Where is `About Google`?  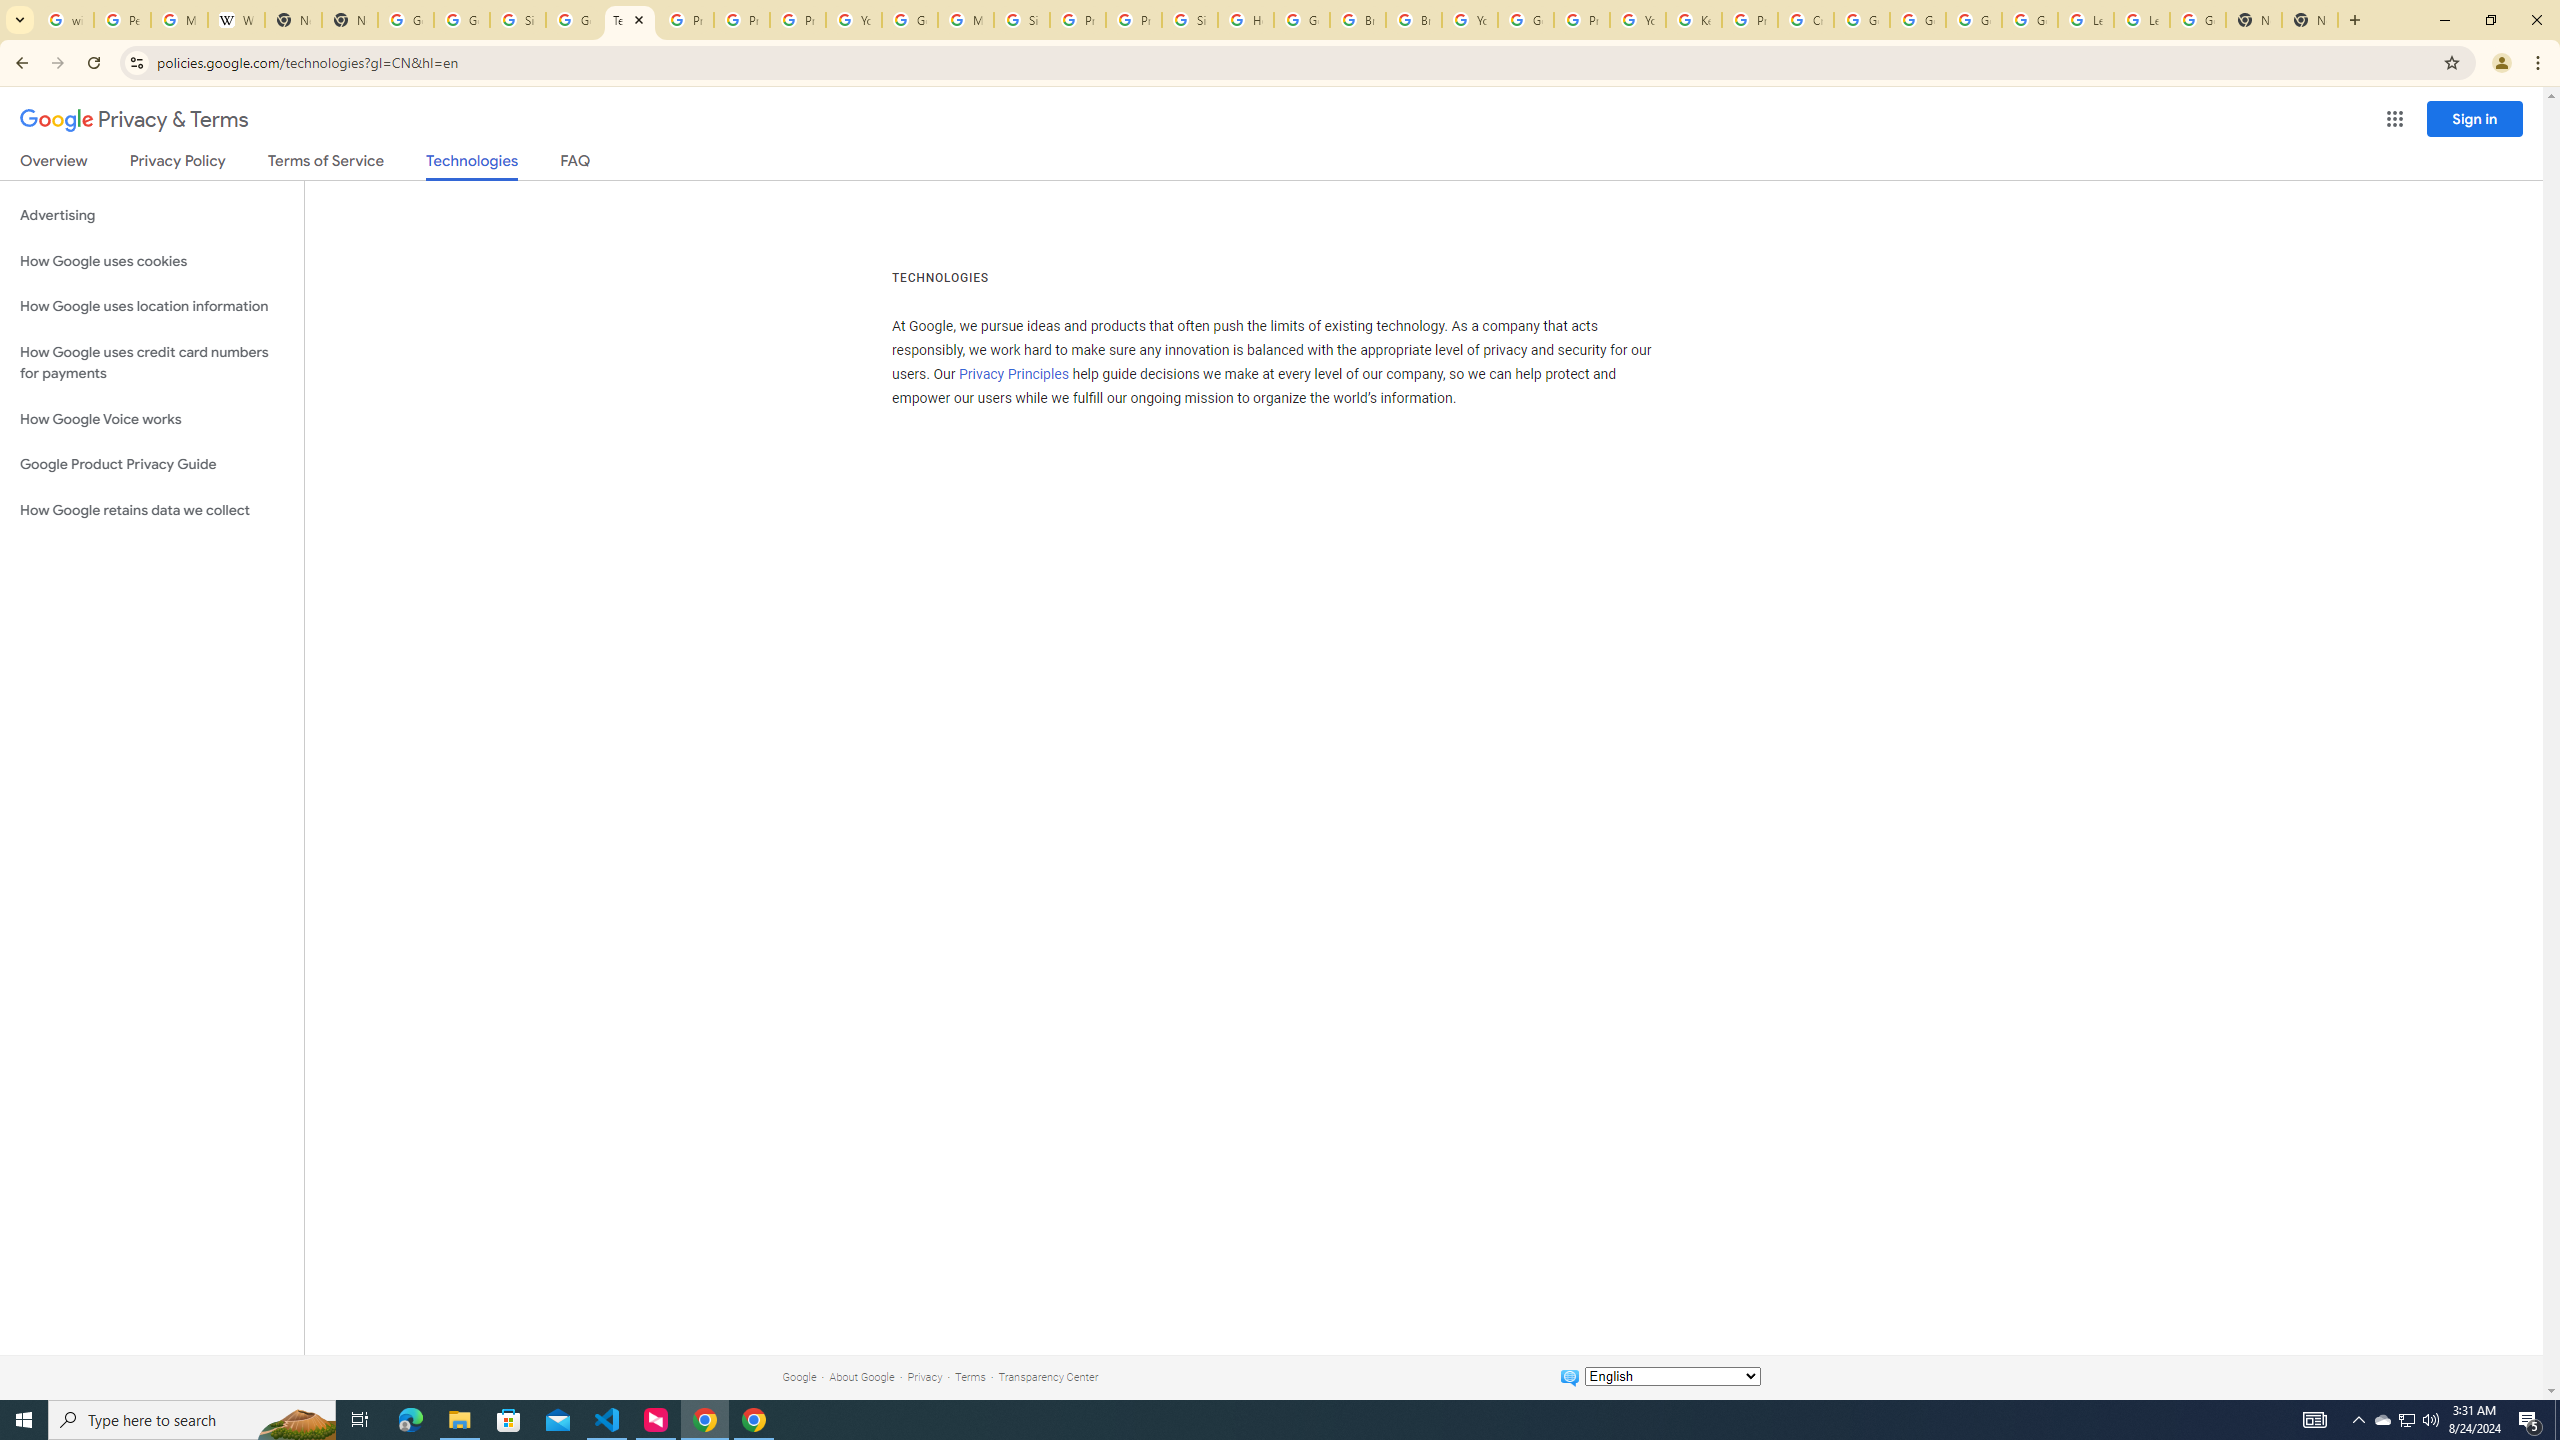
About Google is located at coordinates (862, 1376).